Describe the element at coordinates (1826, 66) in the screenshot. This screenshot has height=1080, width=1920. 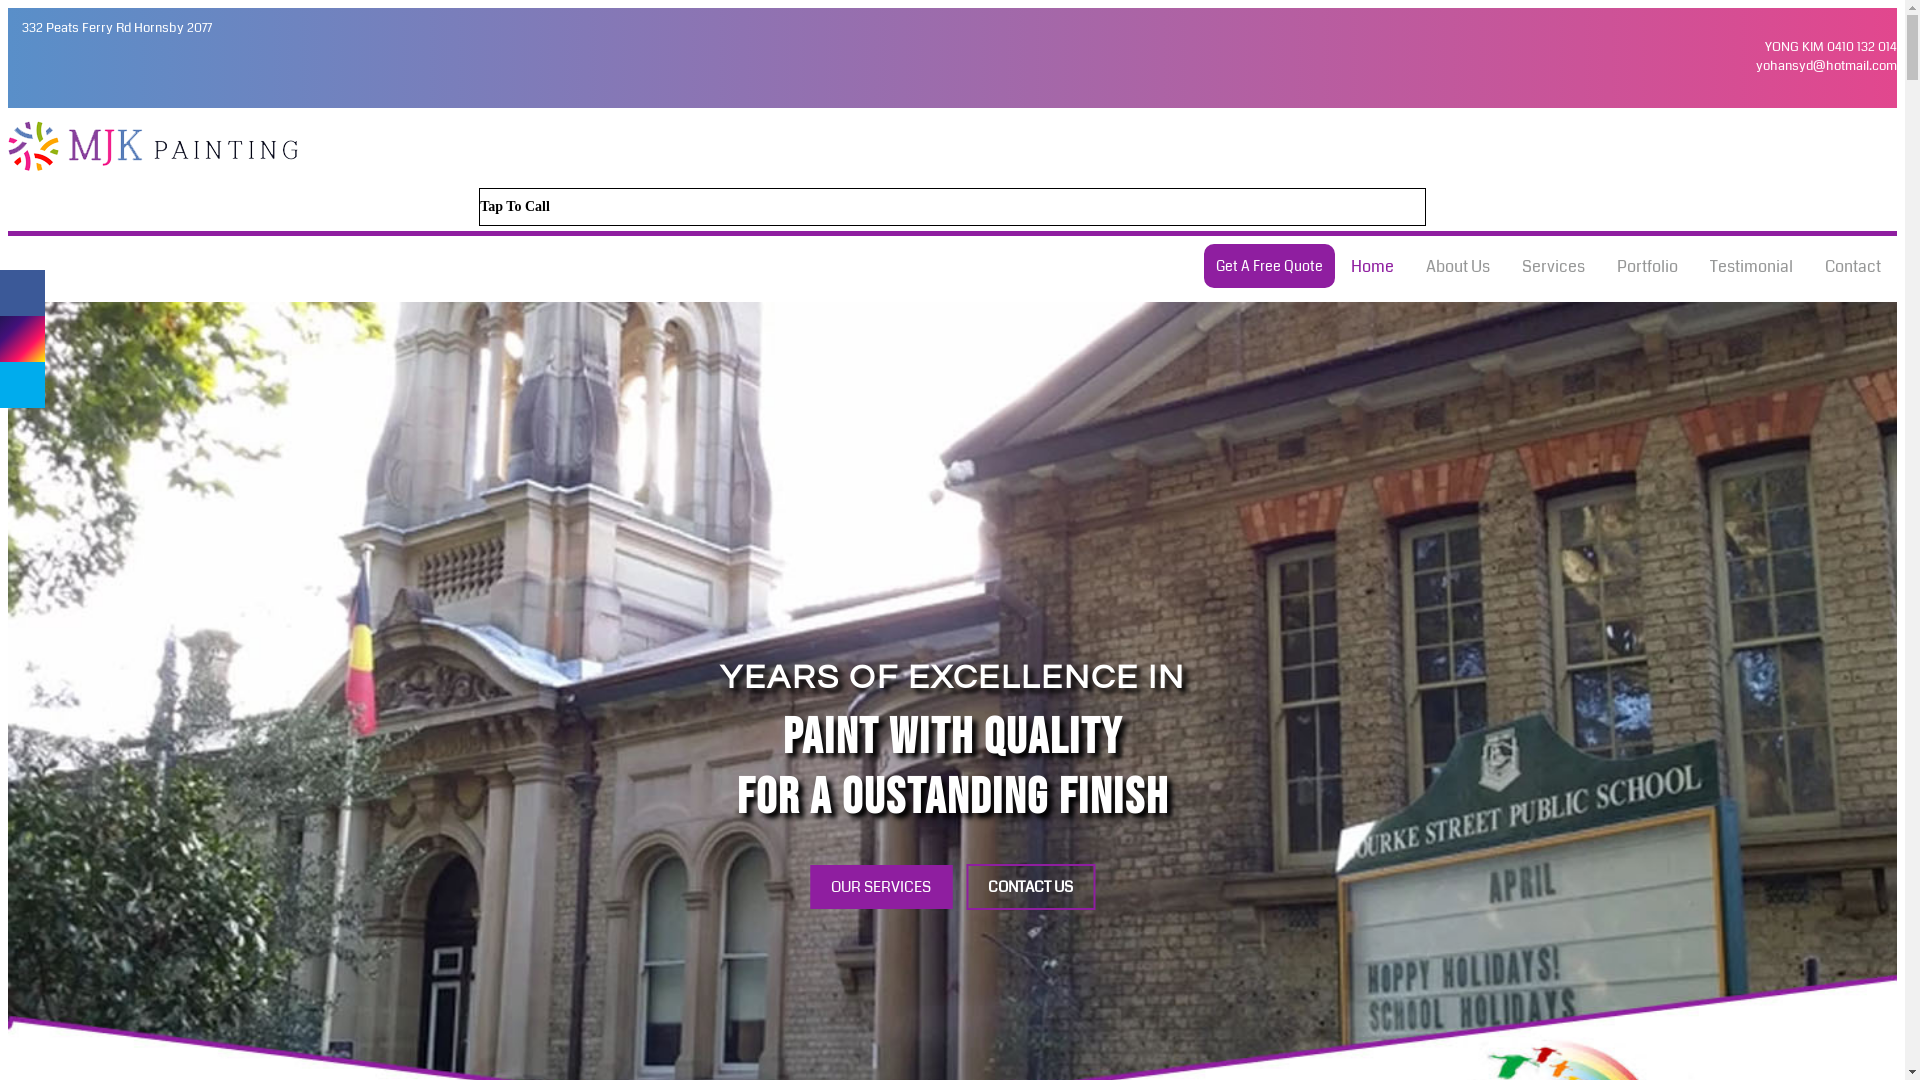
I see `yohansyd@hotmail.com` at that location.